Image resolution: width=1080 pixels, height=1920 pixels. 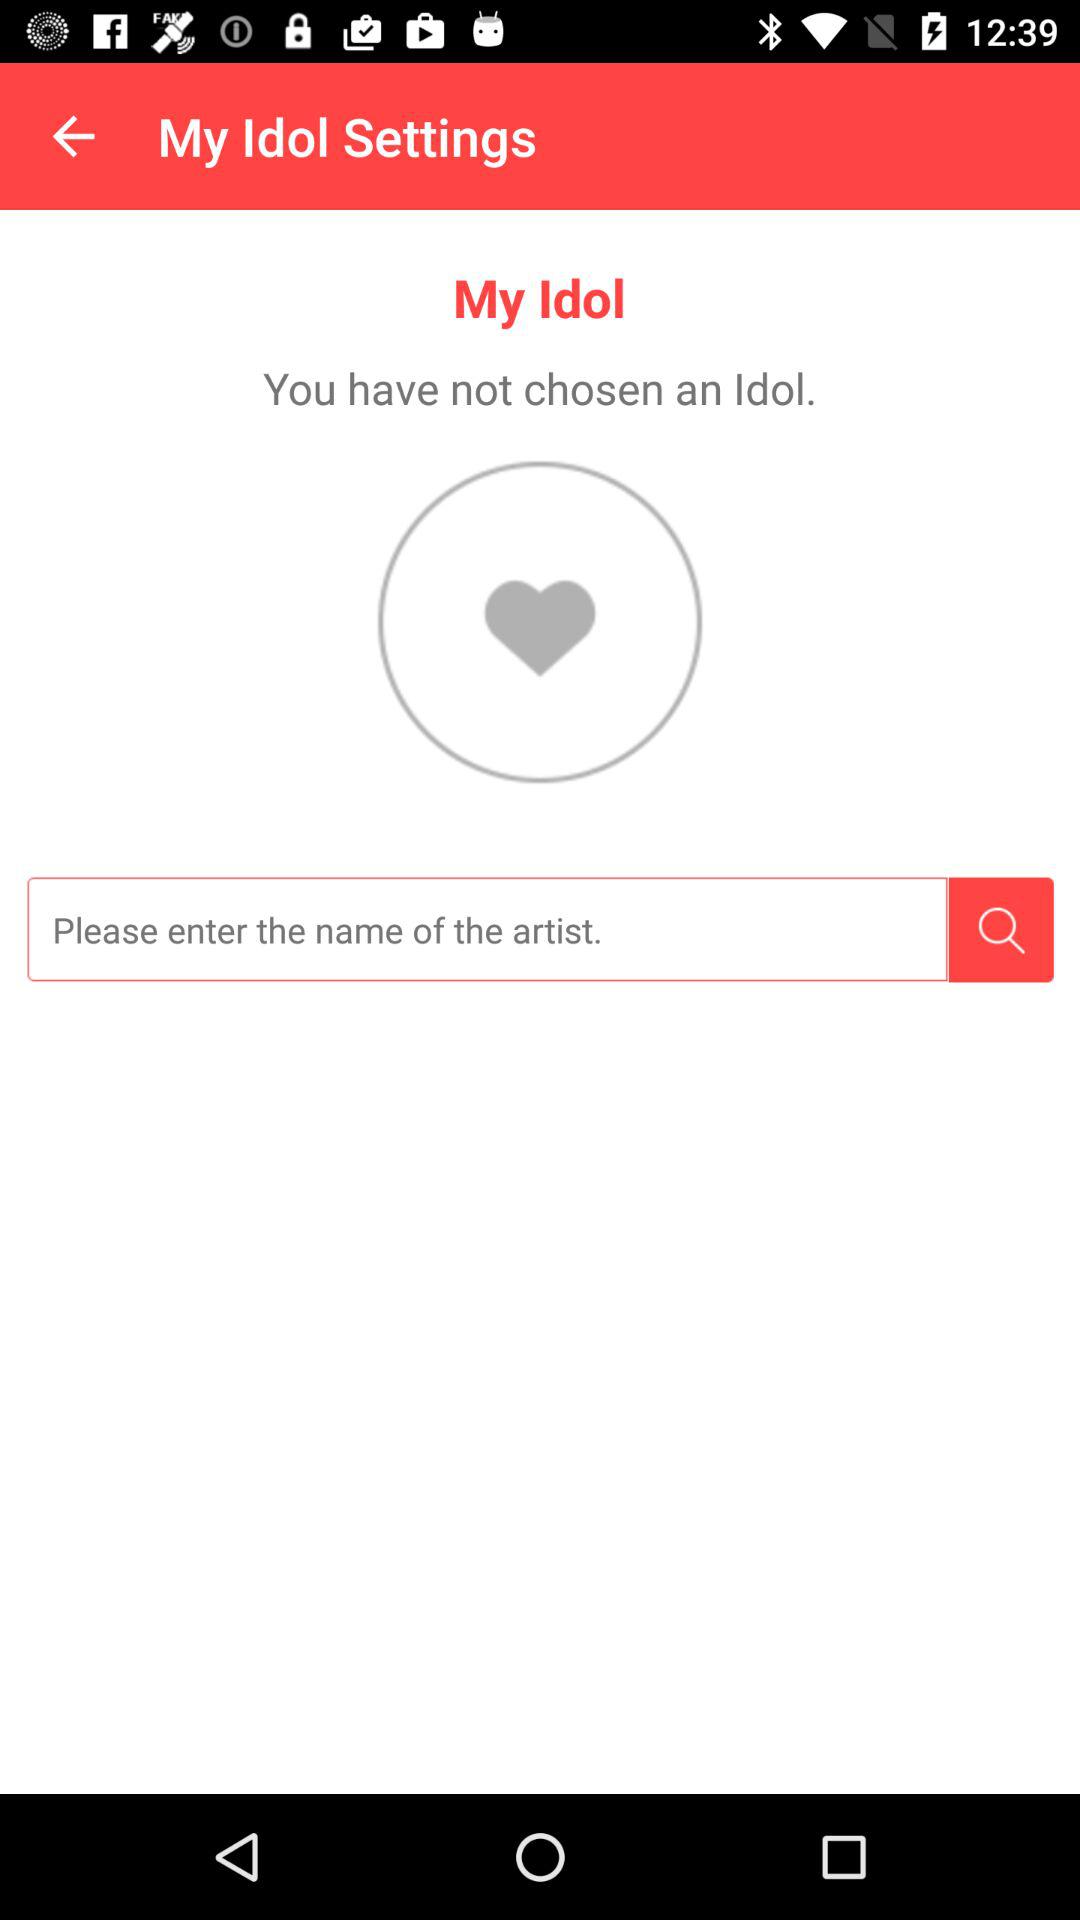 What do you see at coordinates (1000, 930) in the screenshot?
I see `select the item on the right` at bounding box center [1000, 930].